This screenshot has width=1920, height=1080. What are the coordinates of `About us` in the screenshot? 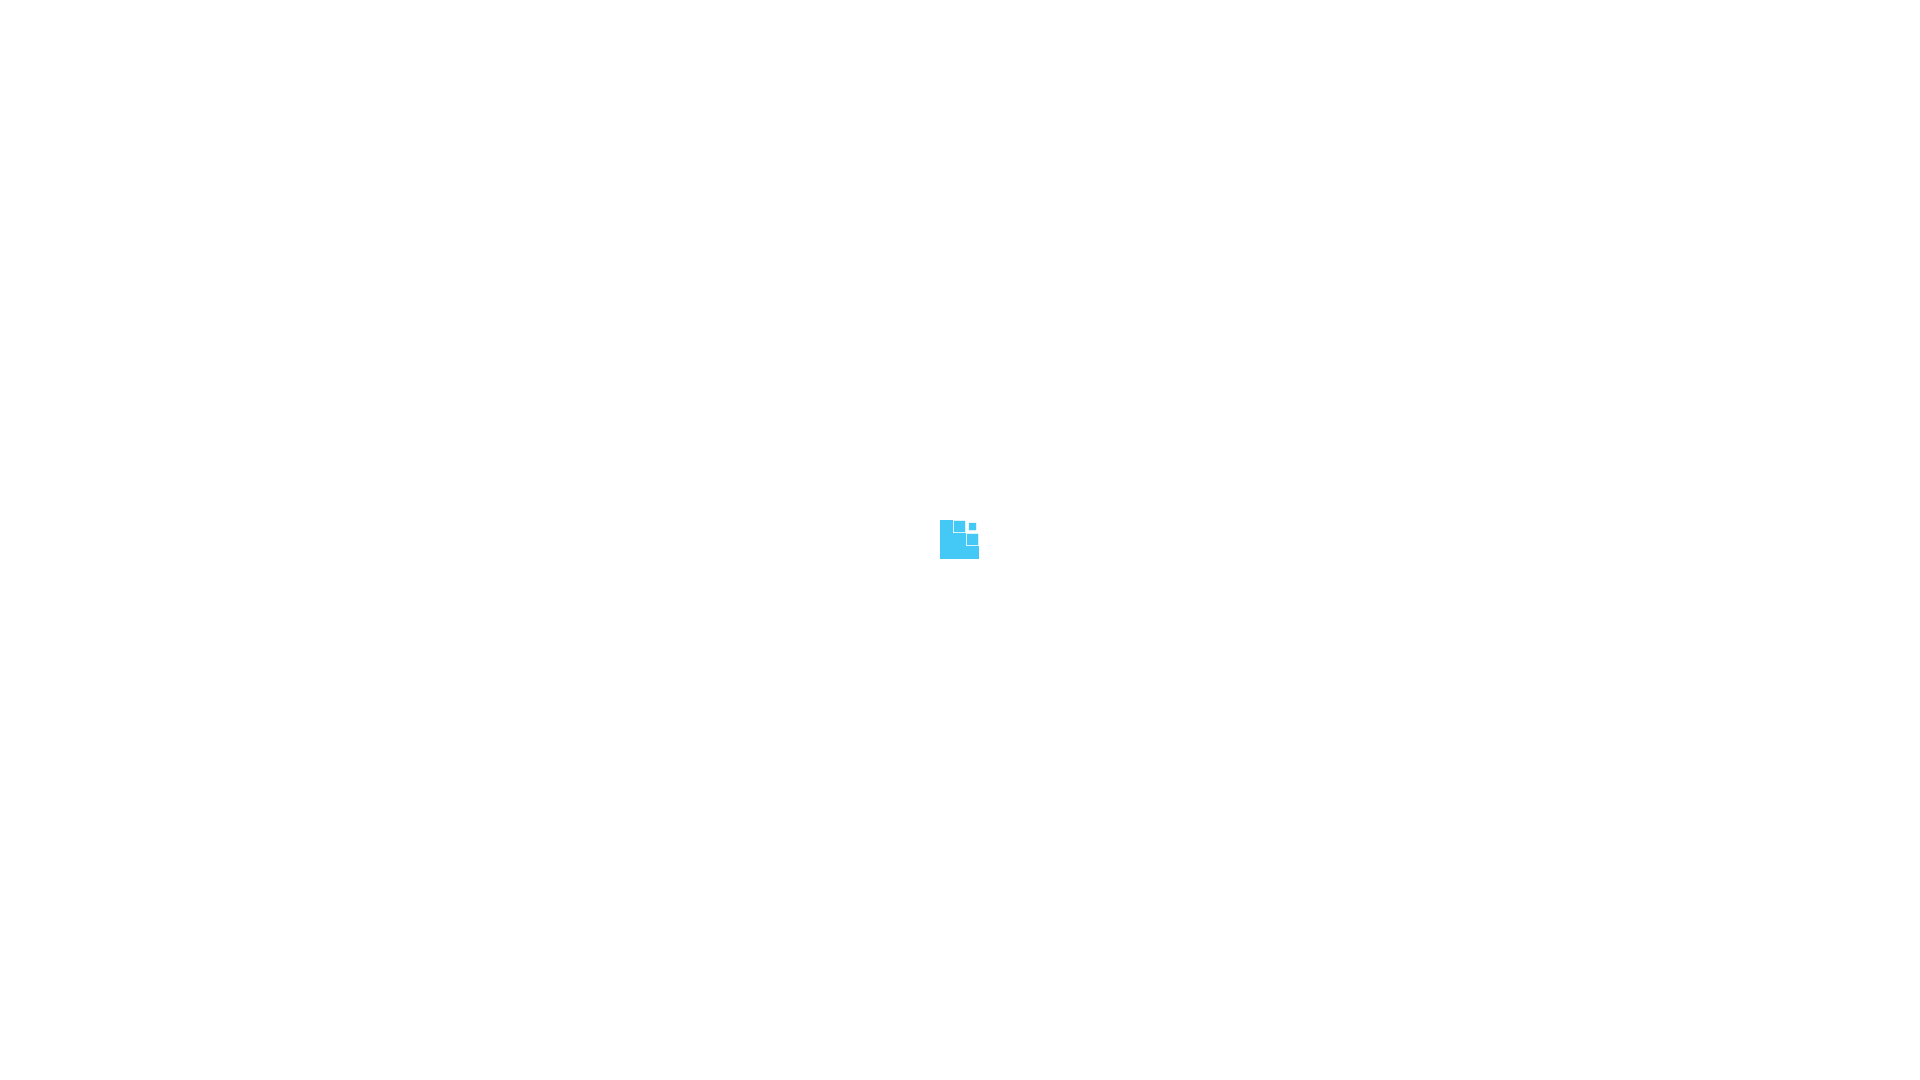 It's located at (664, 12).